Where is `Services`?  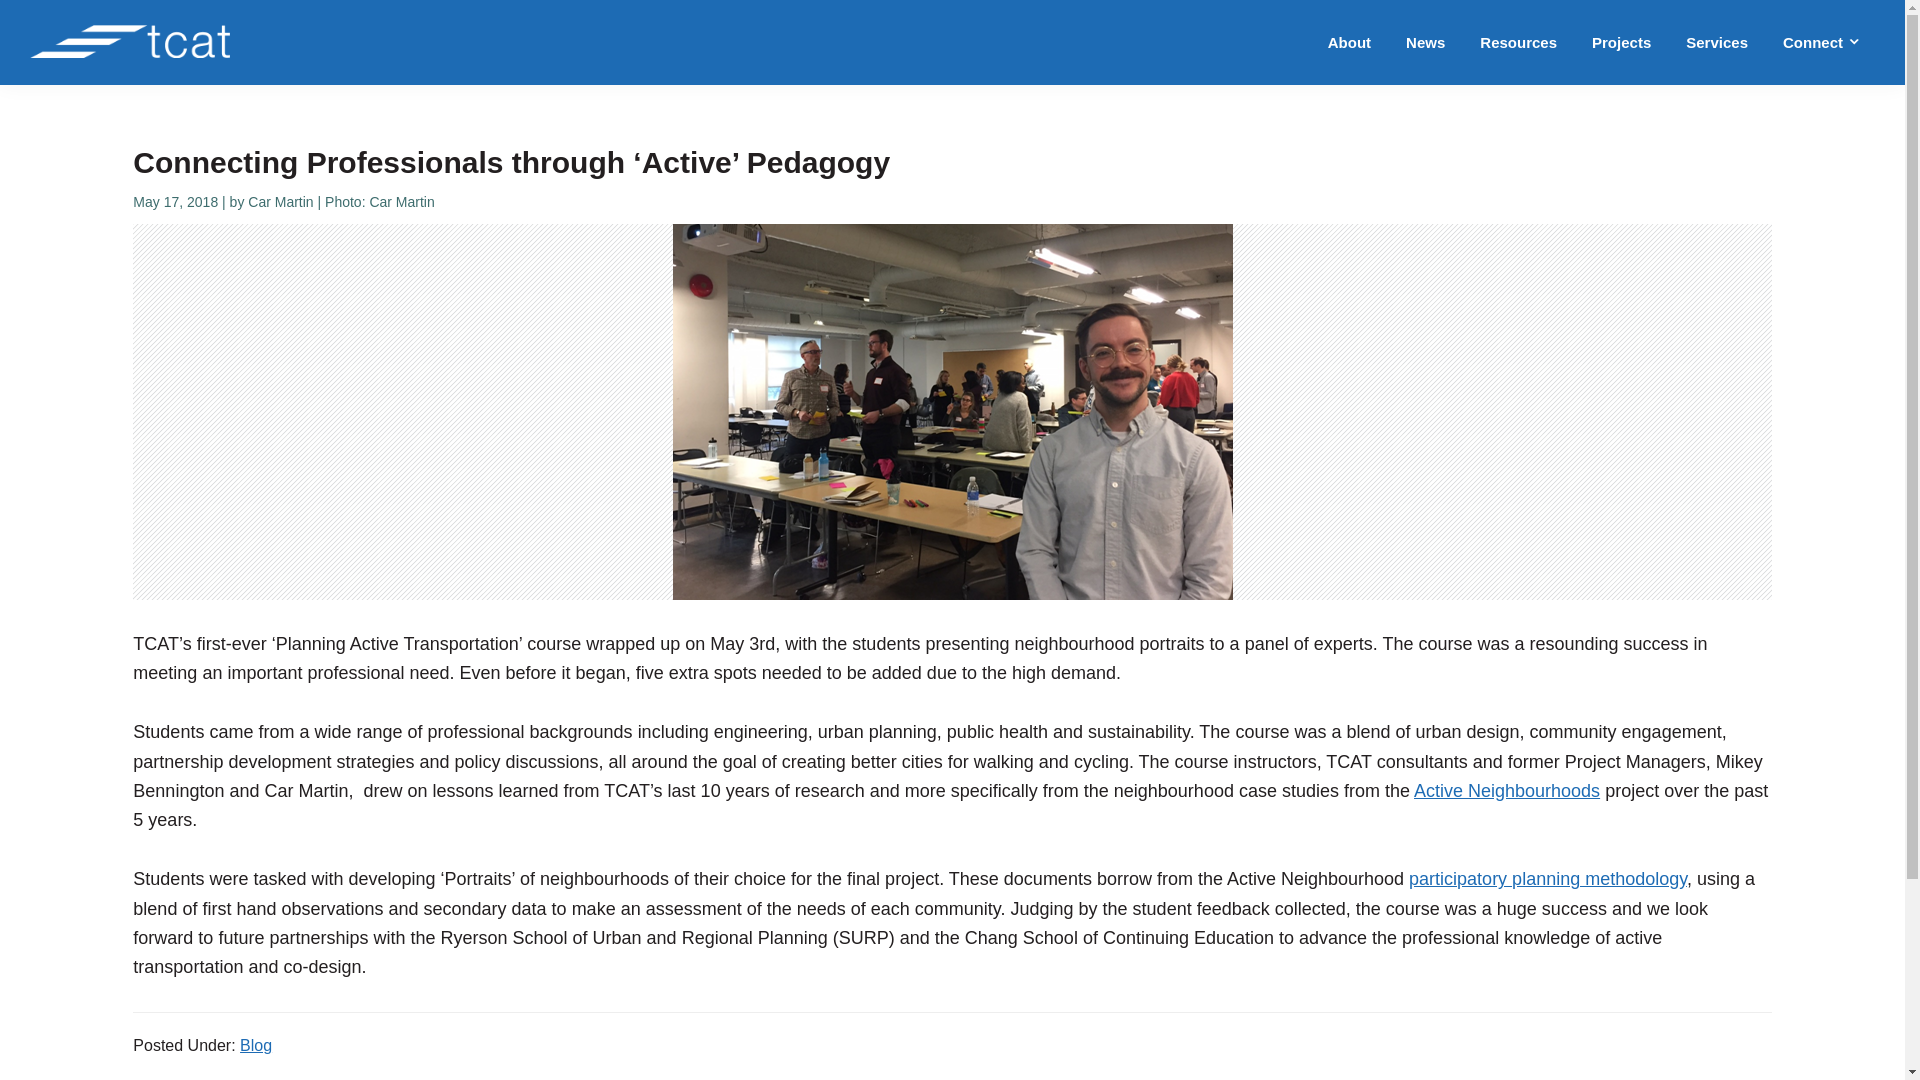
Services is located at coordinates (1716, 42).